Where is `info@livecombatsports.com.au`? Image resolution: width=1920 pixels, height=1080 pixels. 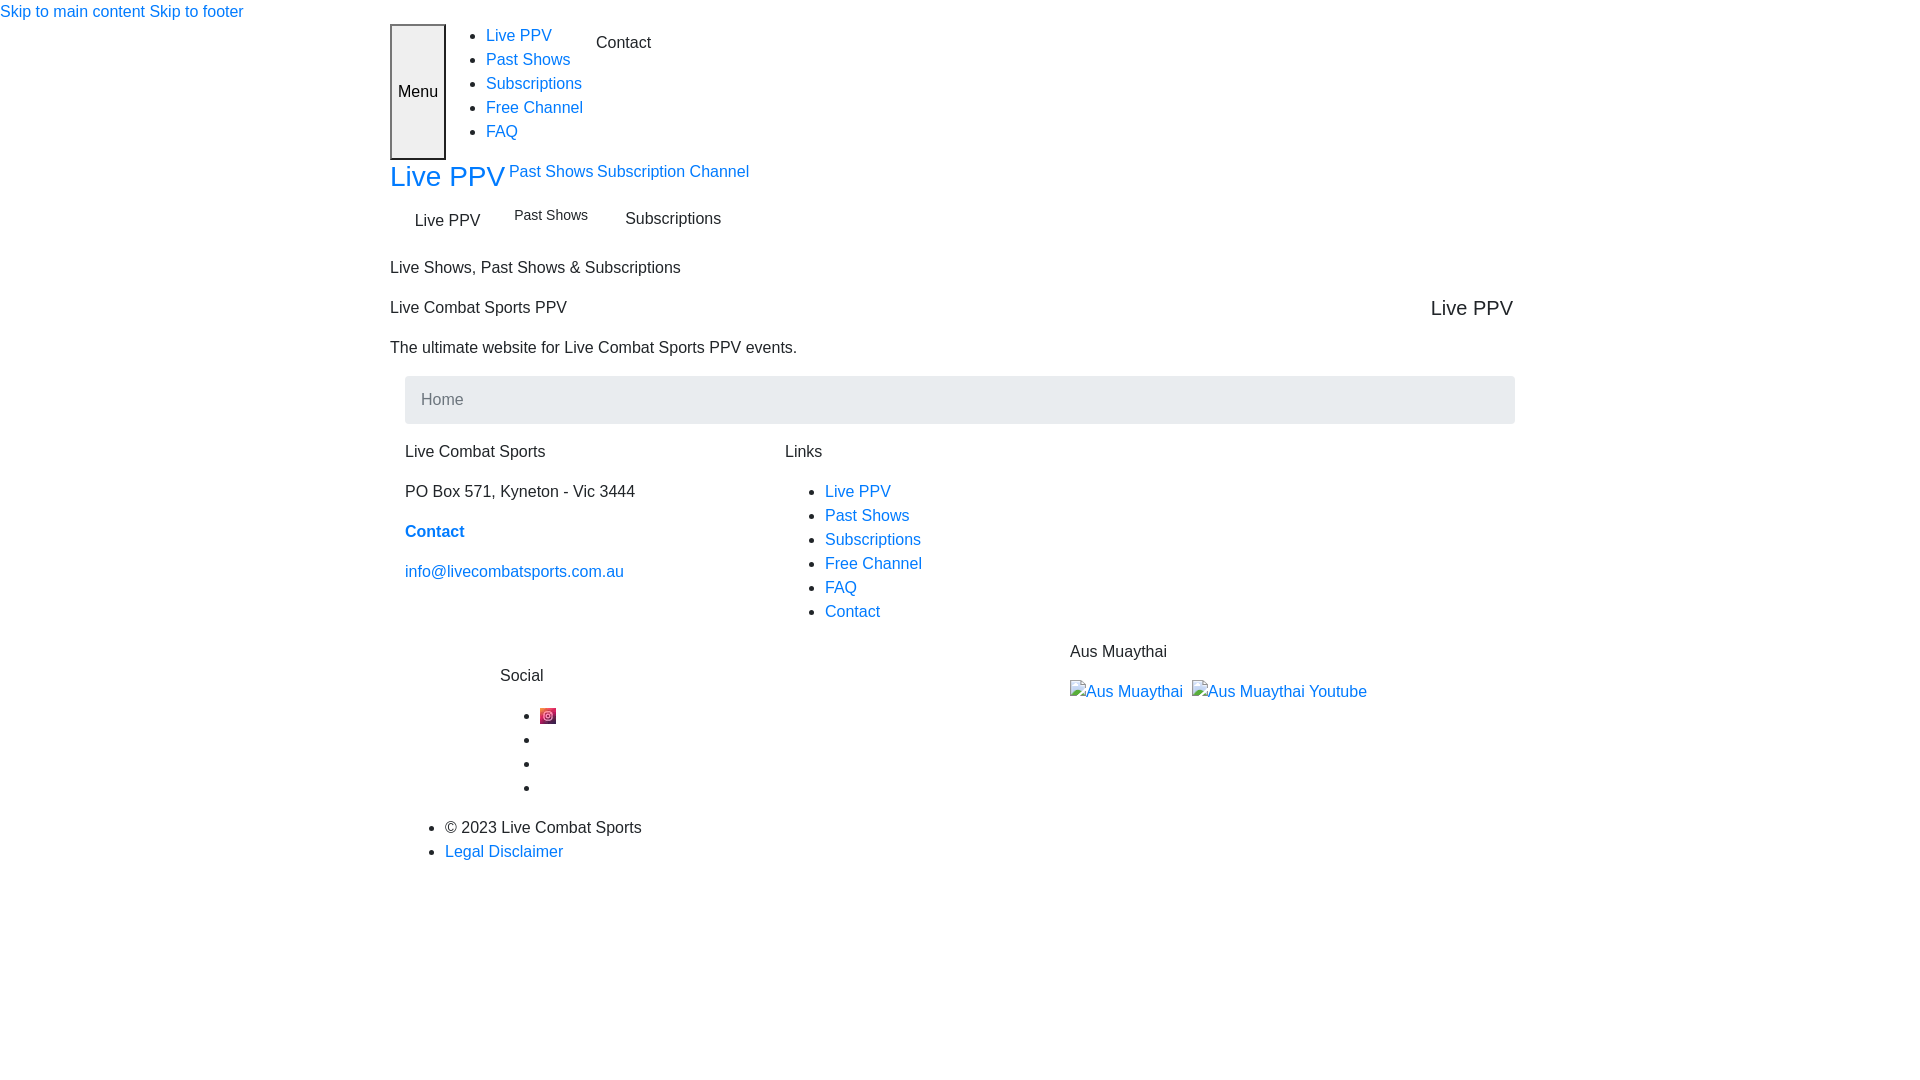
info@livecombatsports.com.au is located at coordinates (514, 572).